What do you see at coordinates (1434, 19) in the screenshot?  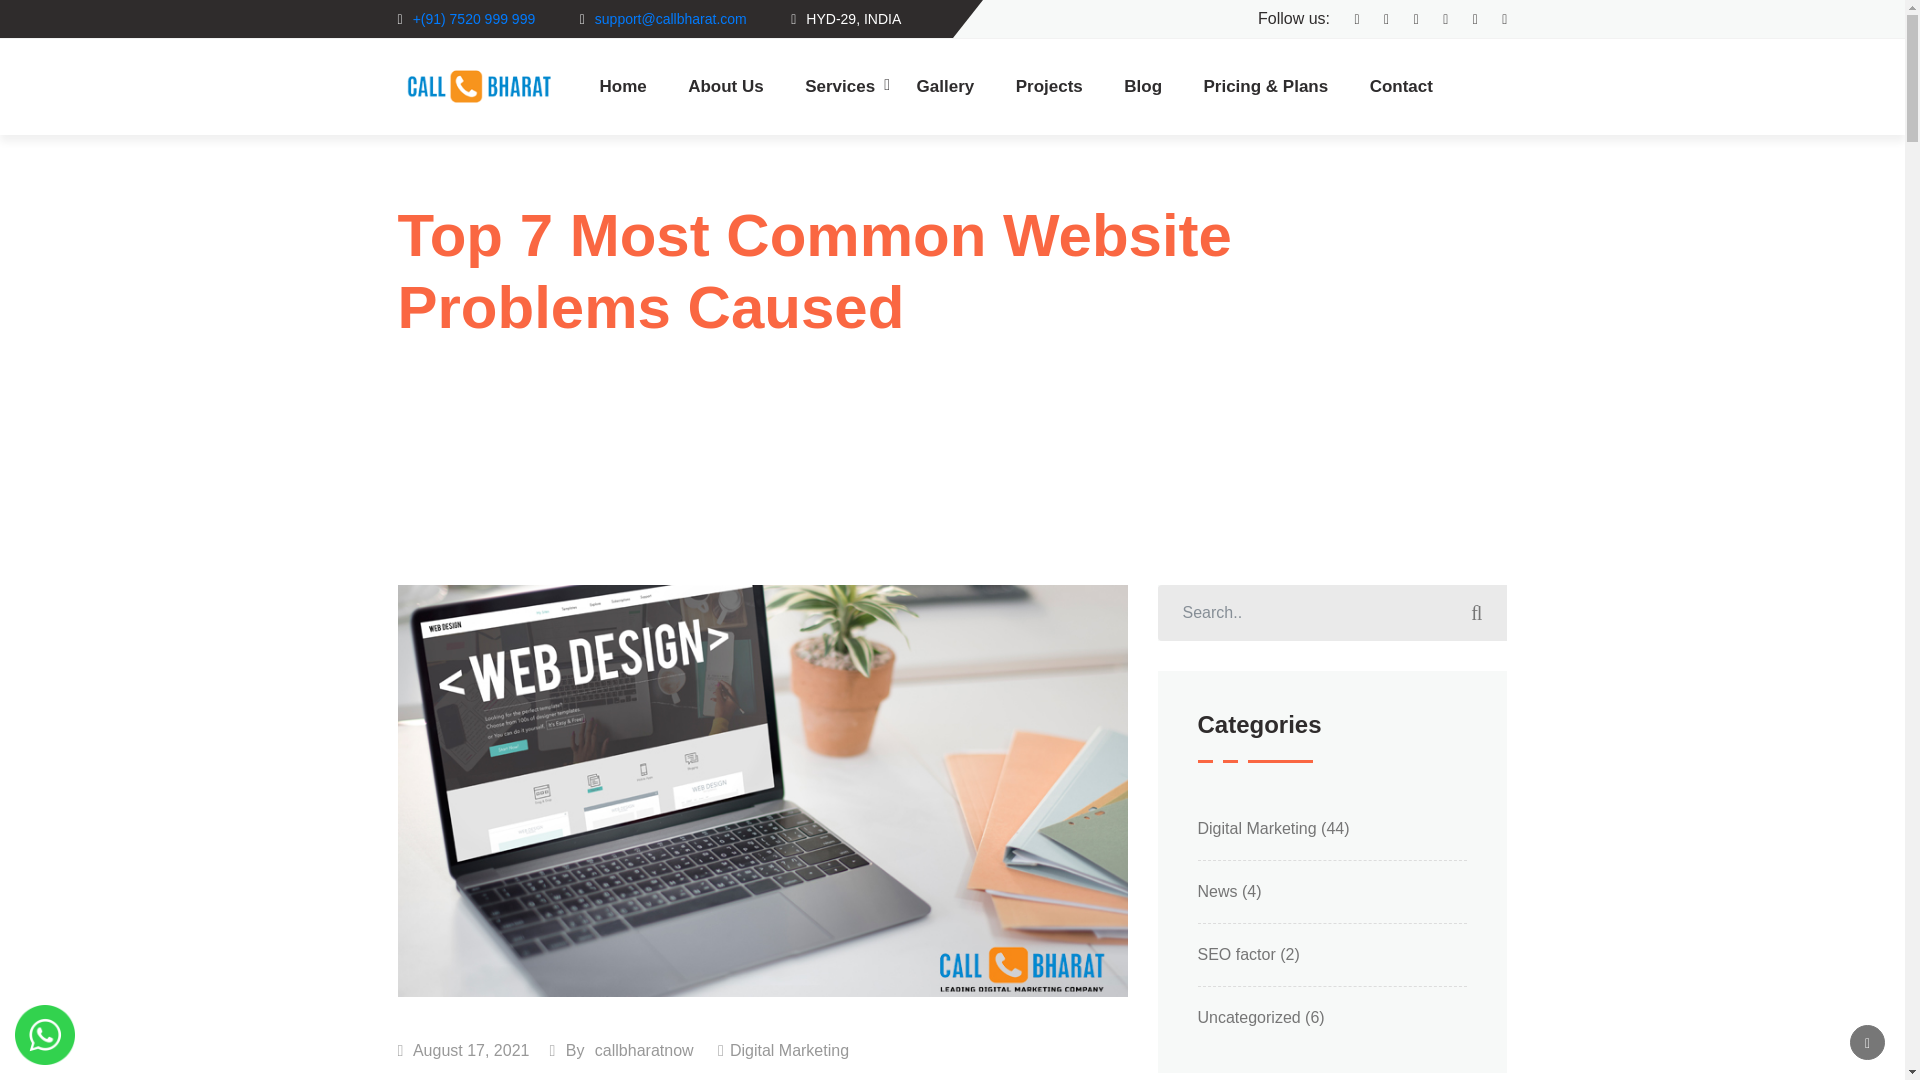 I see `instagram` at bounding box center [1434, 19].